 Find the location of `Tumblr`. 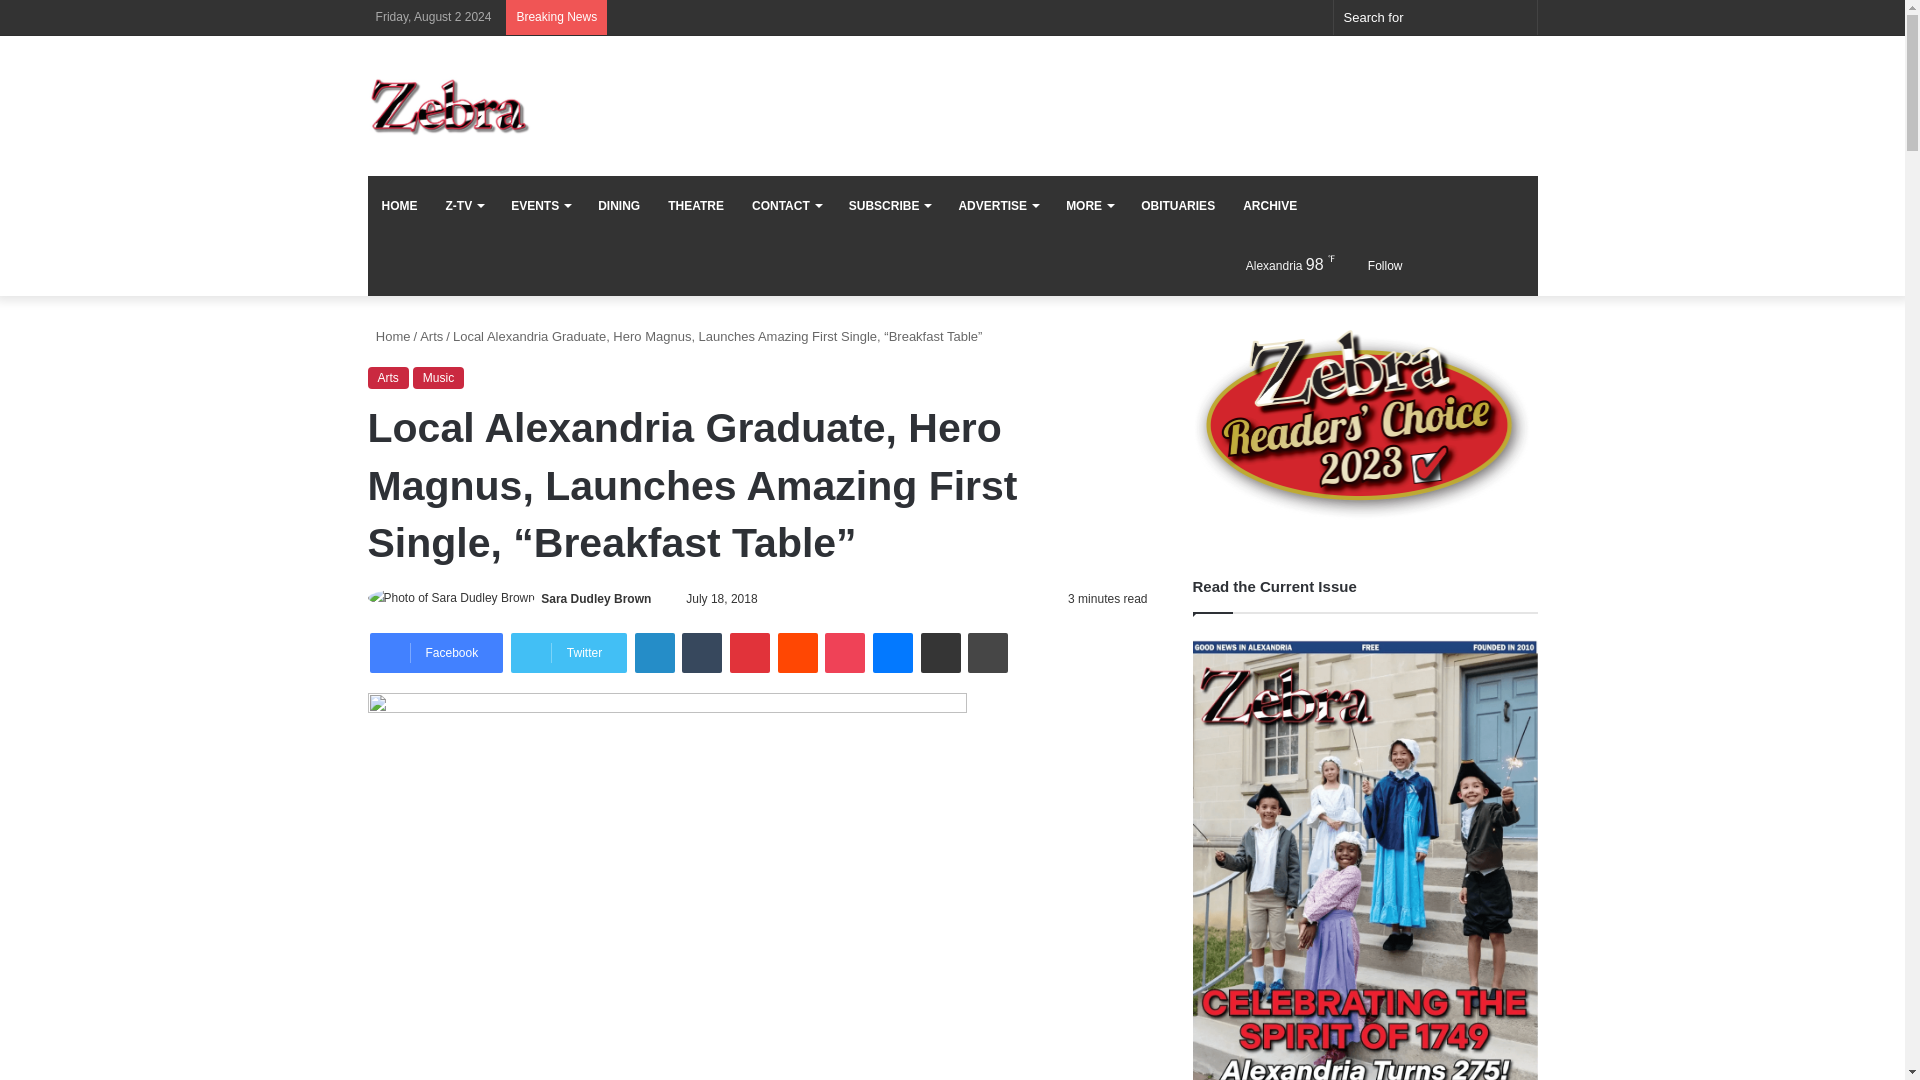

Tumblr is located at coordinates (701, 652).